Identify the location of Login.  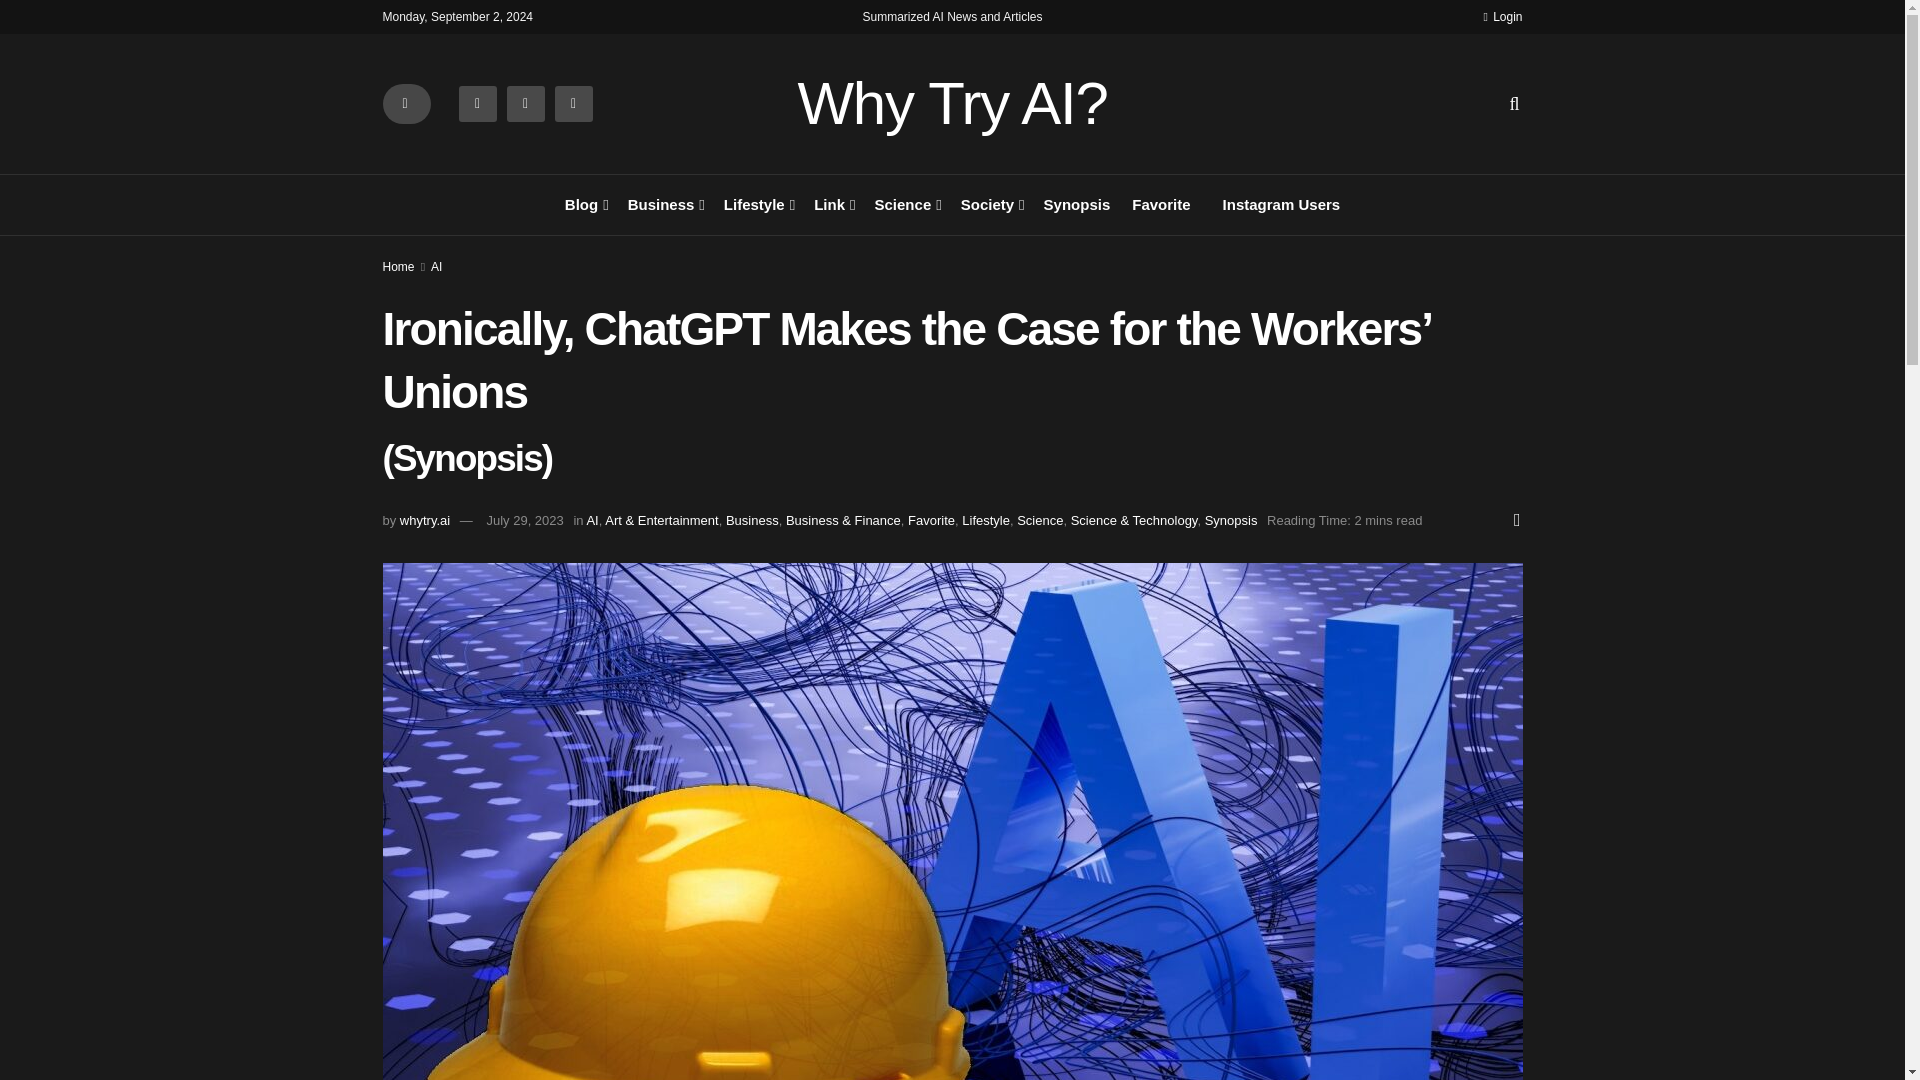
(1502, 16).